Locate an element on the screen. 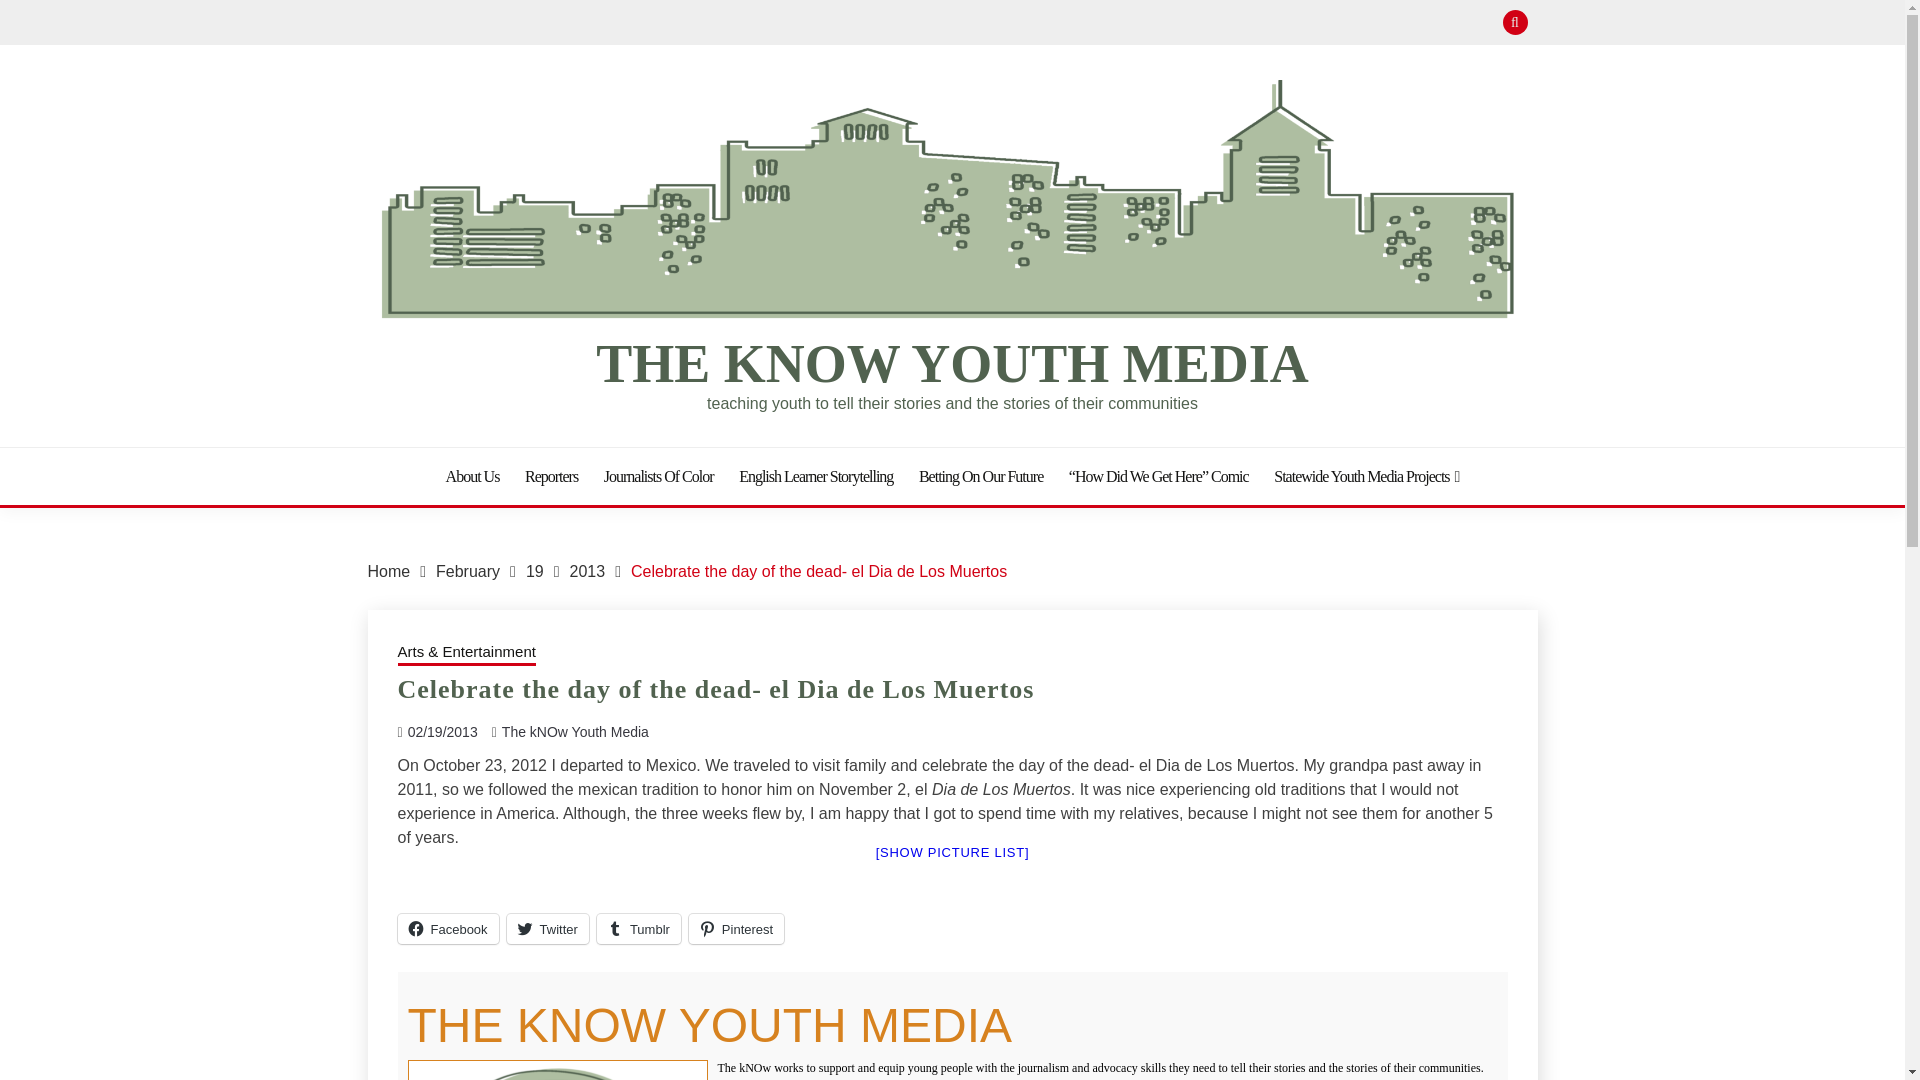 The width and height of the screenshot is (1920, 1080). Journalists Of Color is located at coordinates (659, 476).